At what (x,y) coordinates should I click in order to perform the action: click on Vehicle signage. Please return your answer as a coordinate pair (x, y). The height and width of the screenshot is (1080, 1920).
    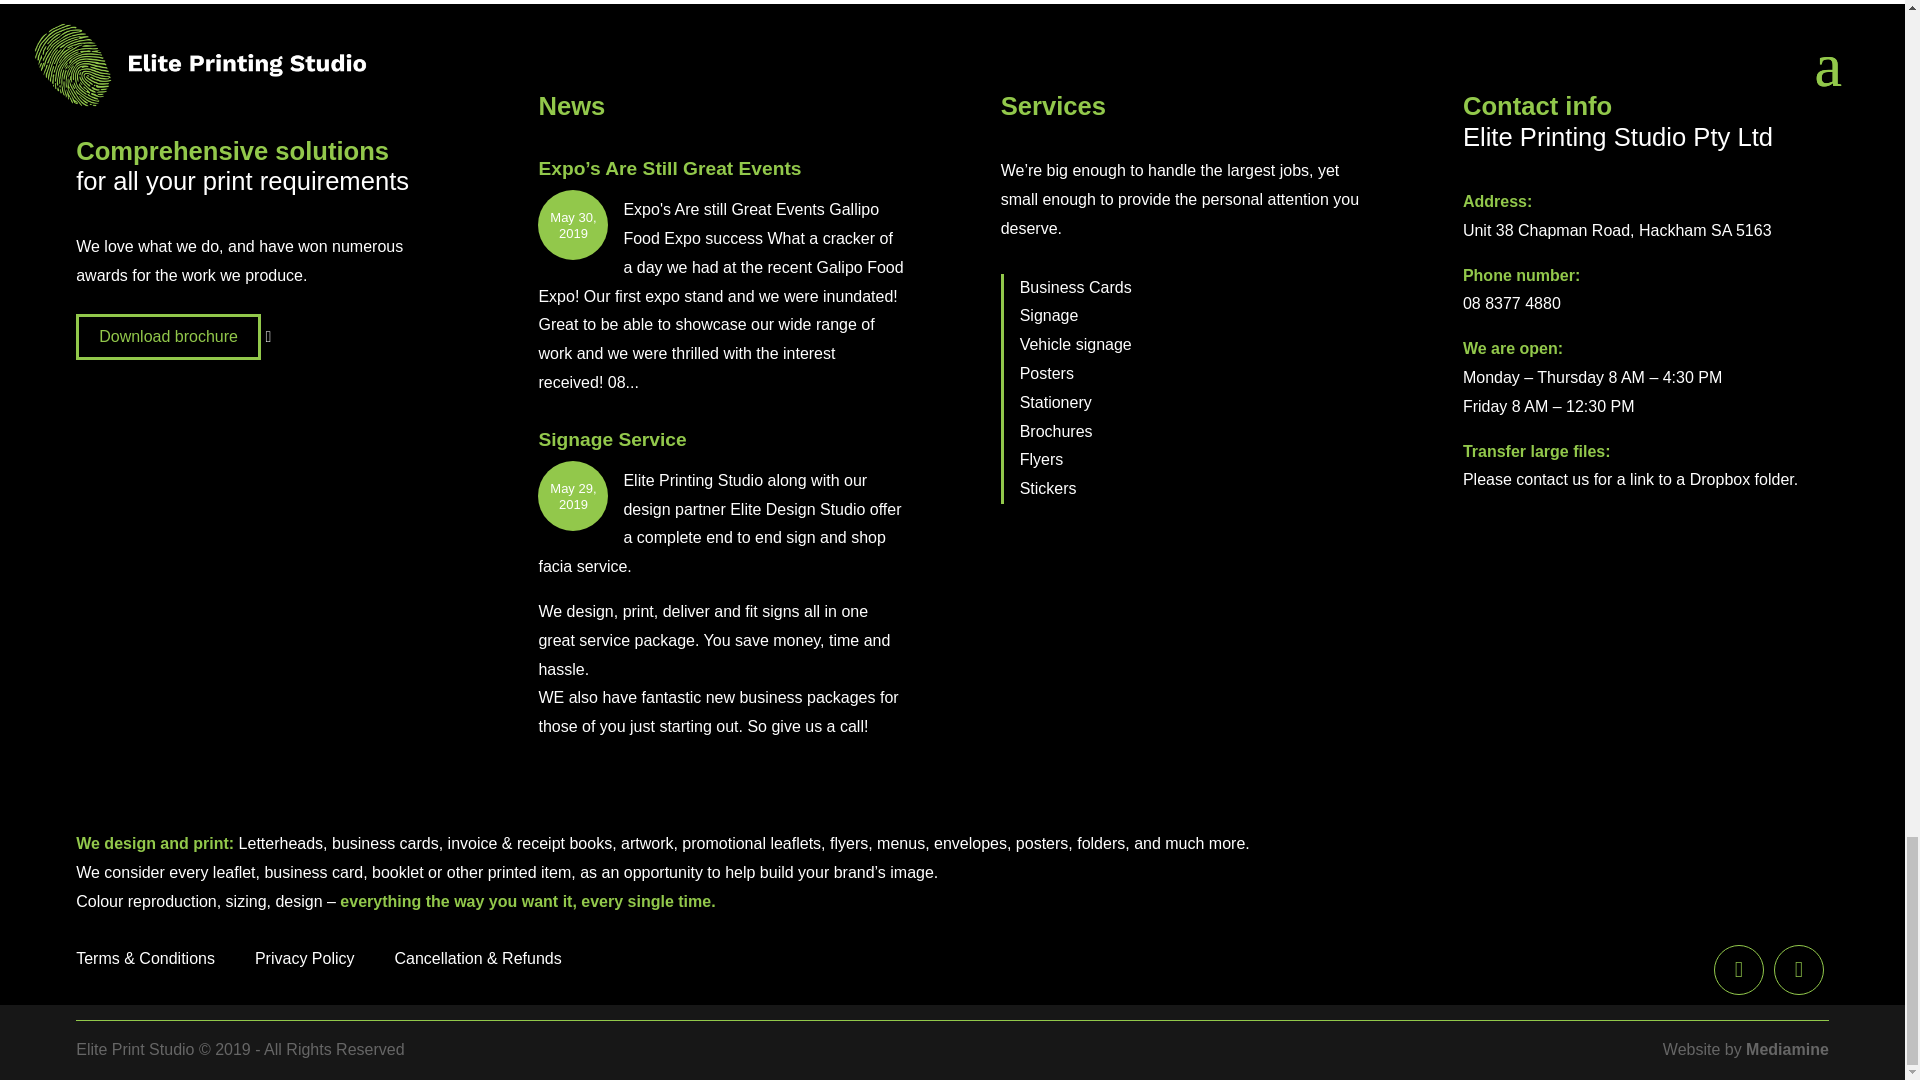
    Looking at the image, I should click on (1076, 344).